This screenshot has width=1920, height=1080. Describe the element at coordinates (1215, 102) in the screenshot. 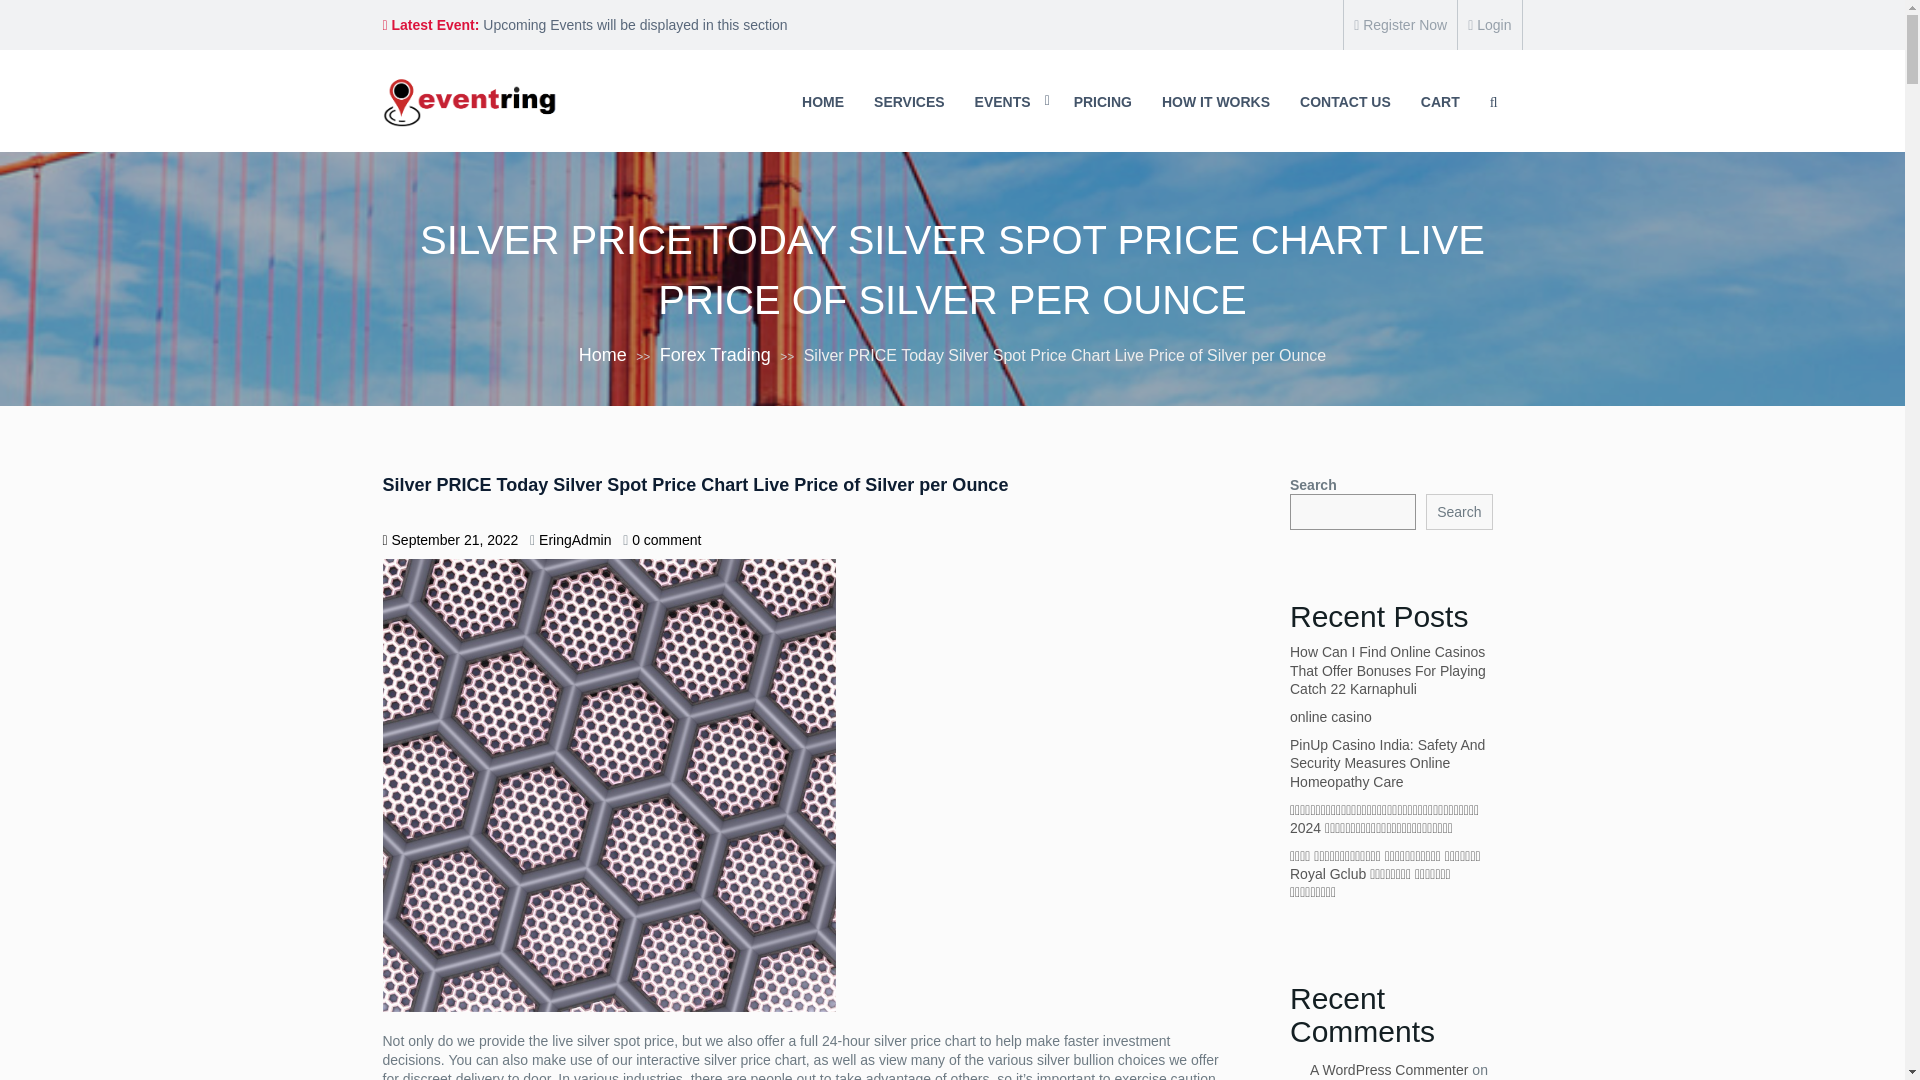

I see `HOW IT WORKS` at that location.